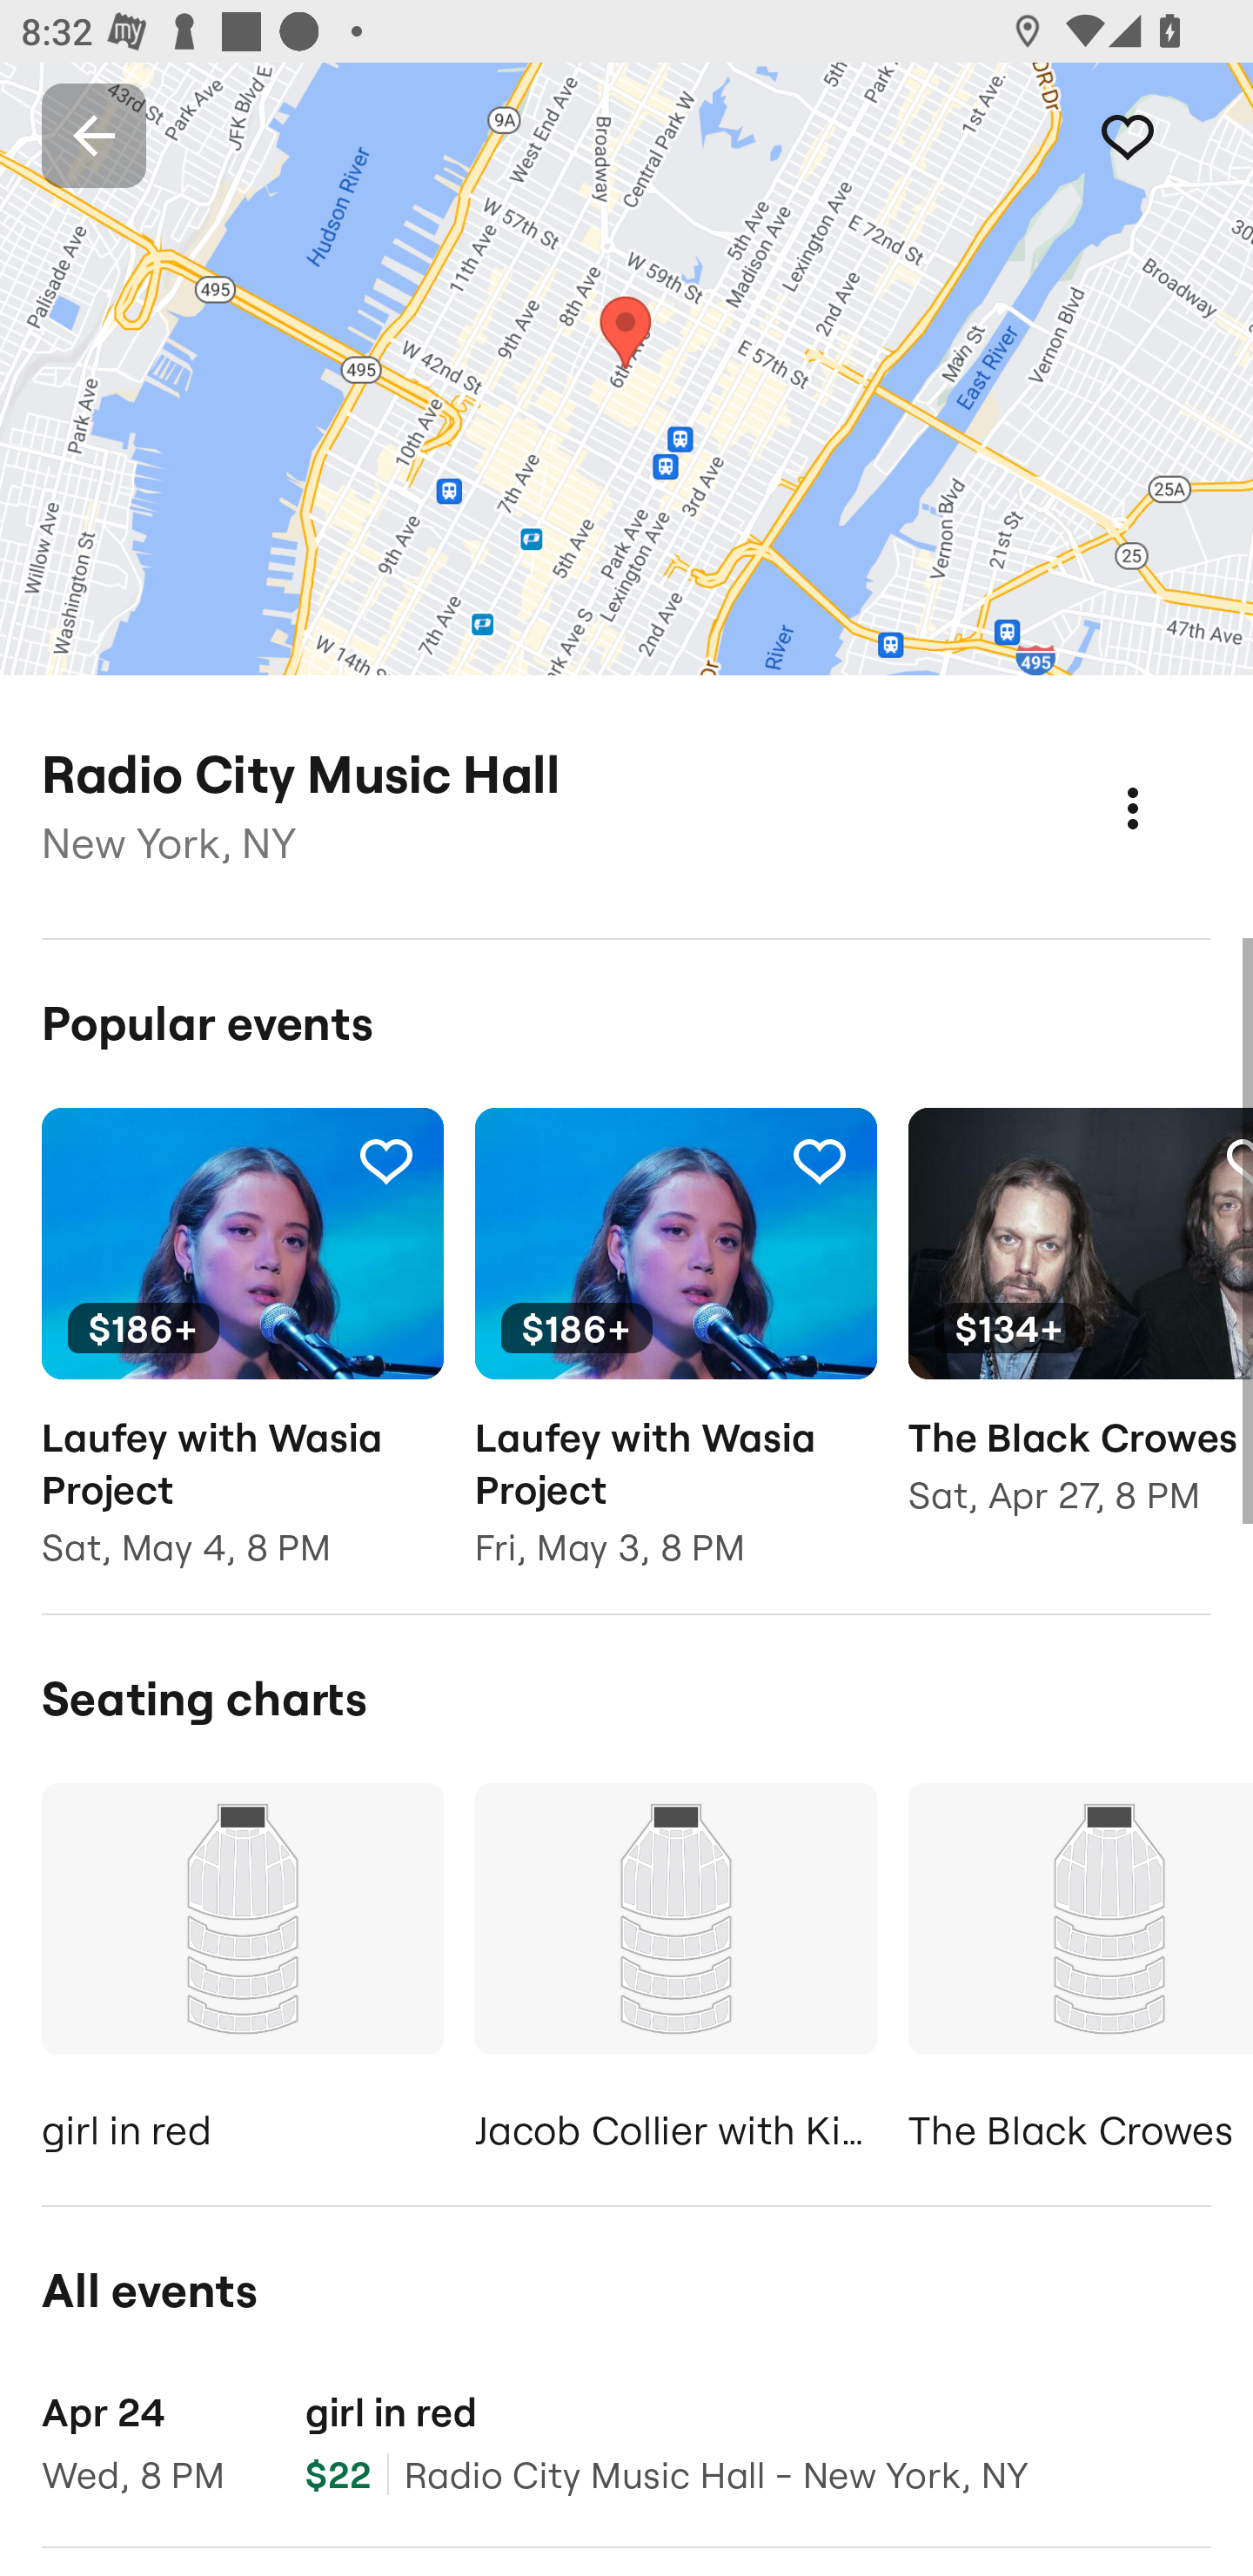 The width and height of the screenshot is (1253, 2576). Describe the element at coordinates (1081, 1973) in the screenshot. I see `The Black Crowes` at that location.